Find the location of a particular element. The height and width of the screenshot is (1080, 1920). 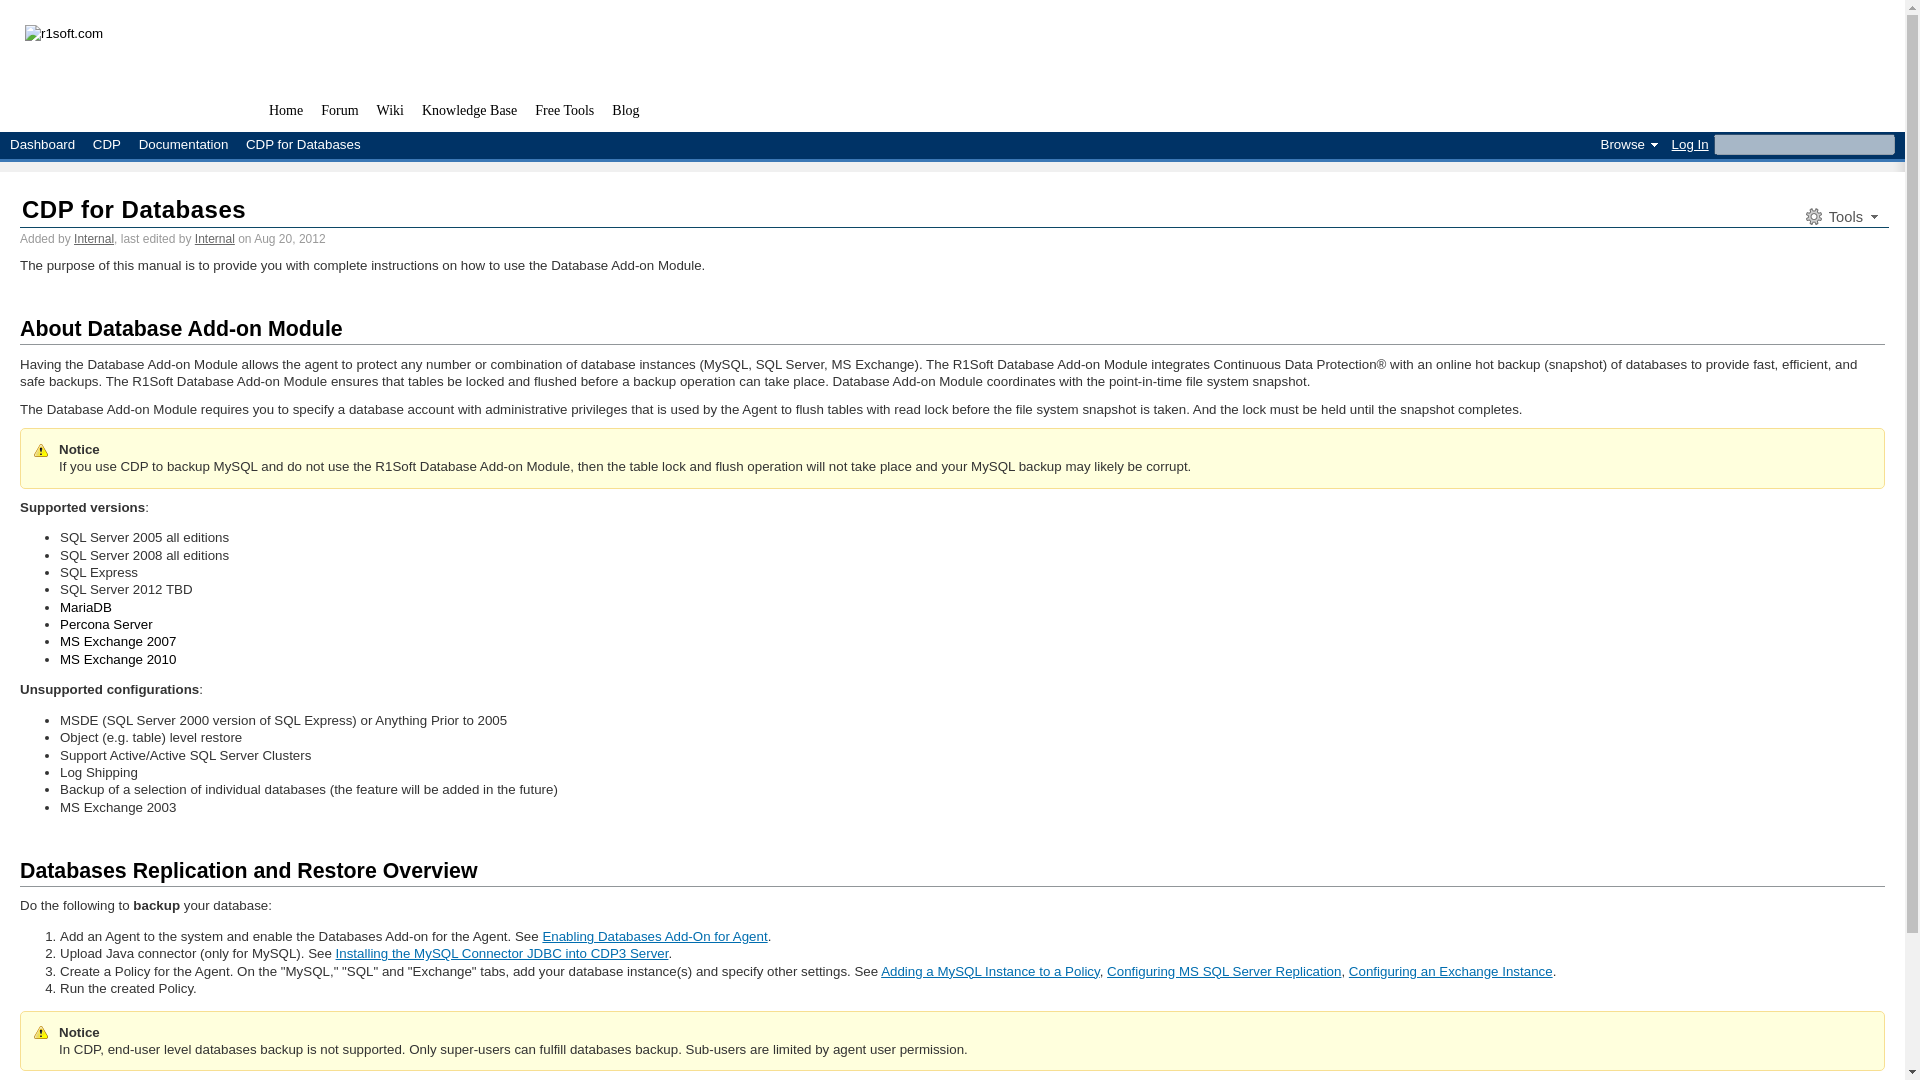

Knowledge Base is located at coordinates (469, 114).